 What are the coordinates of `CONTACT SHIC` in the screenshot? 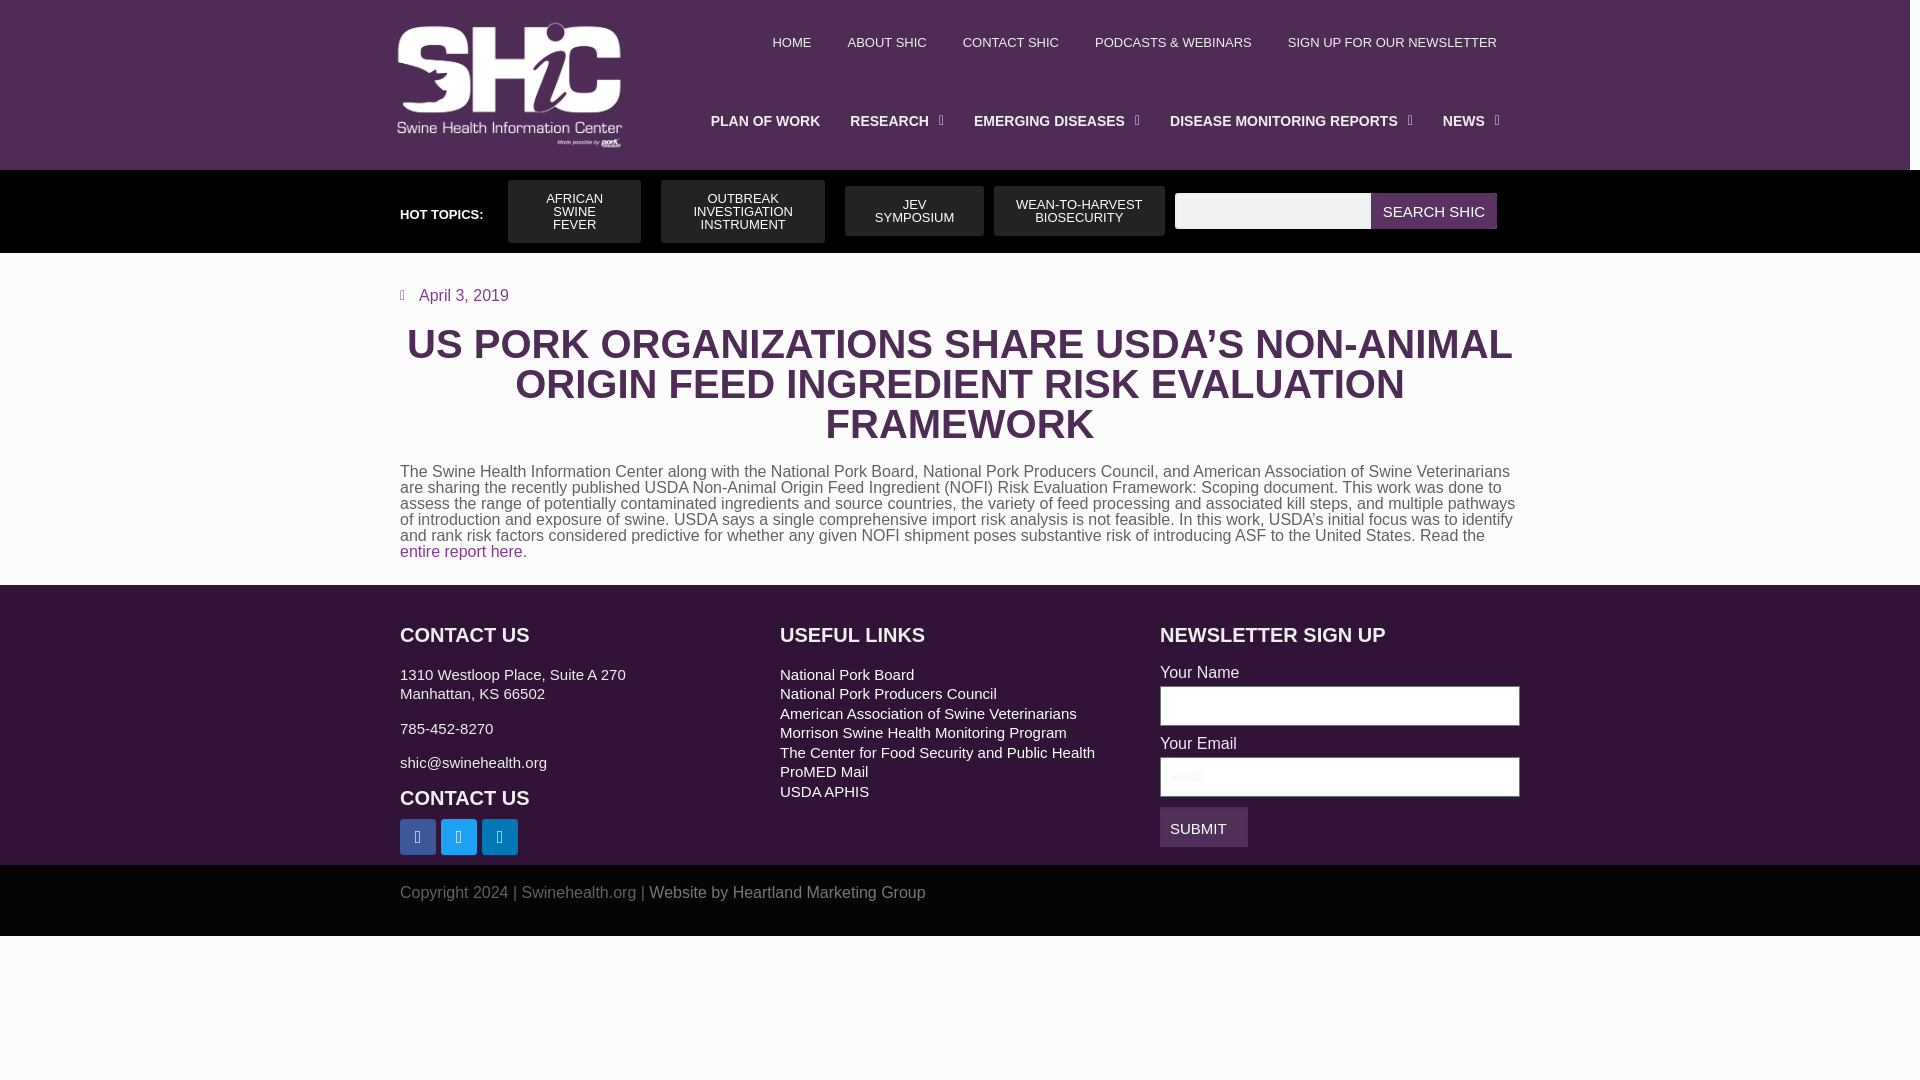 It's located at (1010, 42).